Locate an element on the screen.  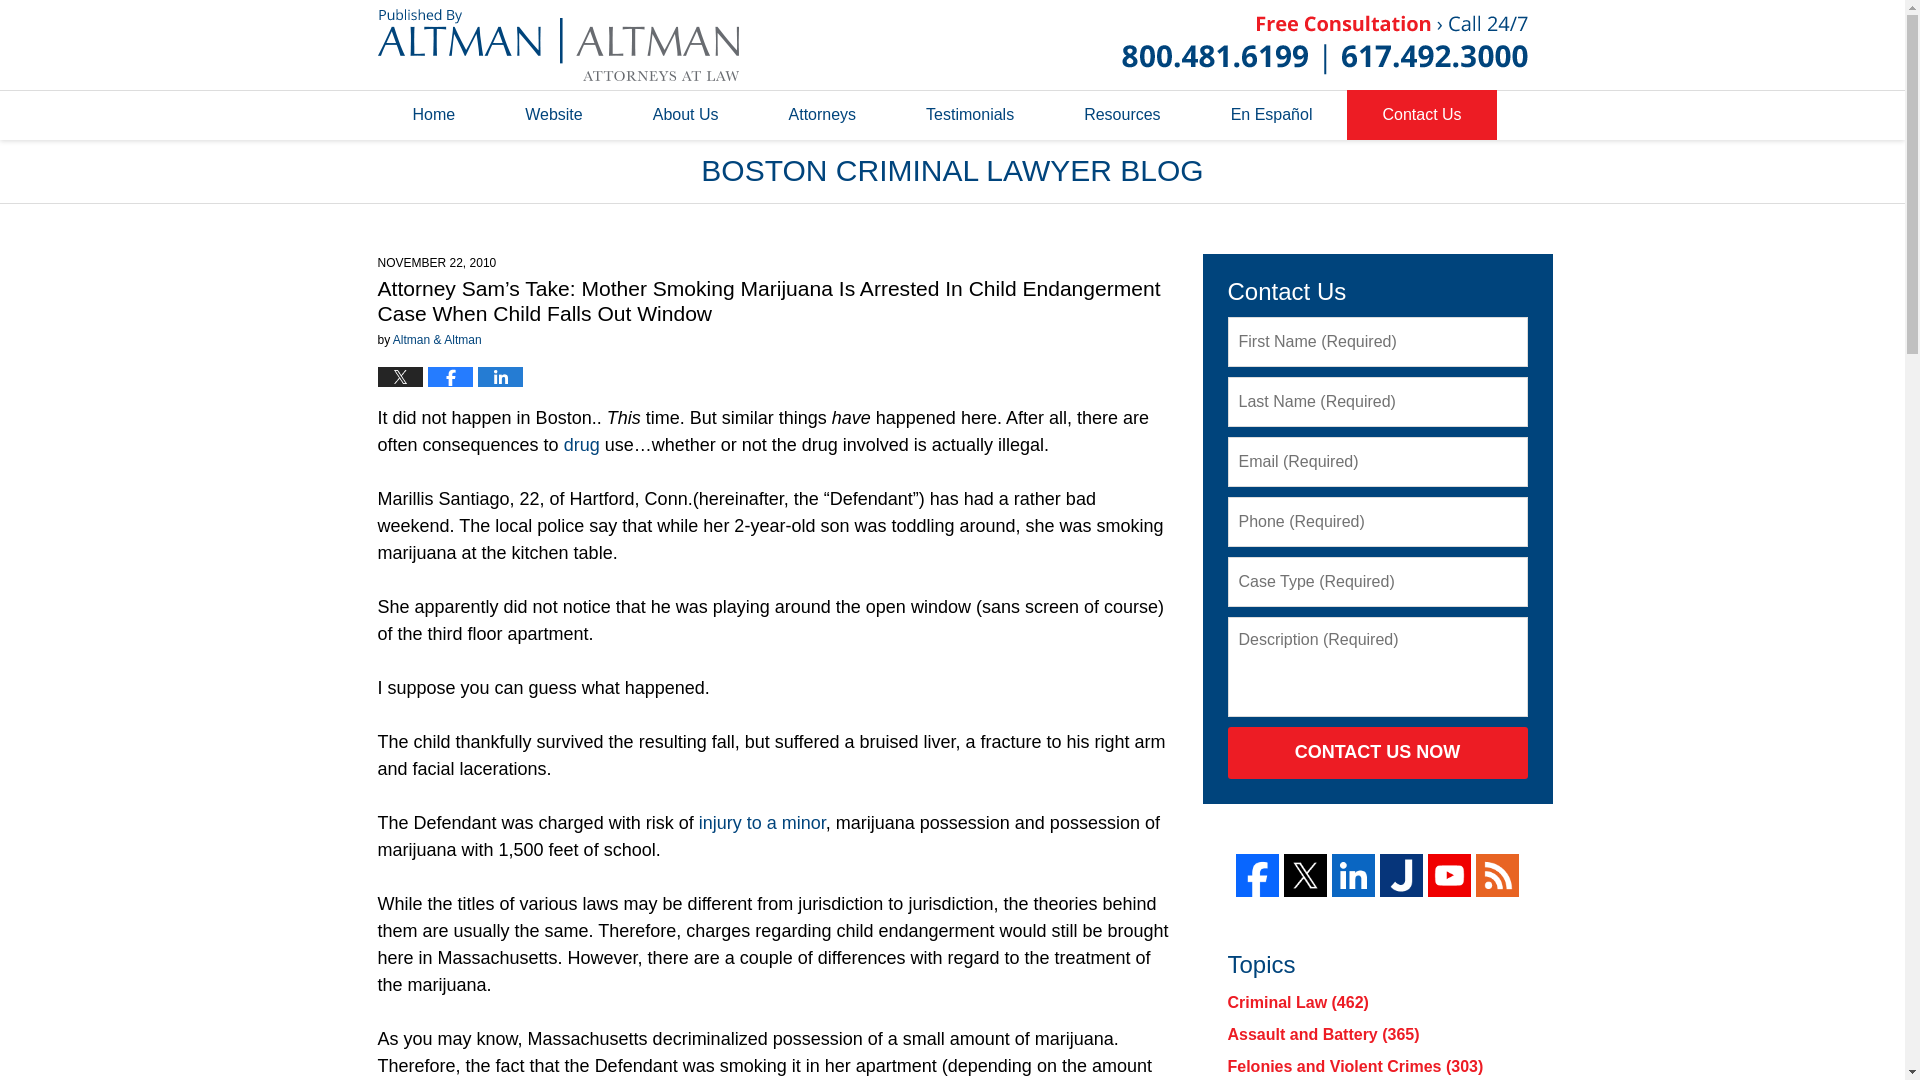
Facebook is located at coordinates (1257, 876).